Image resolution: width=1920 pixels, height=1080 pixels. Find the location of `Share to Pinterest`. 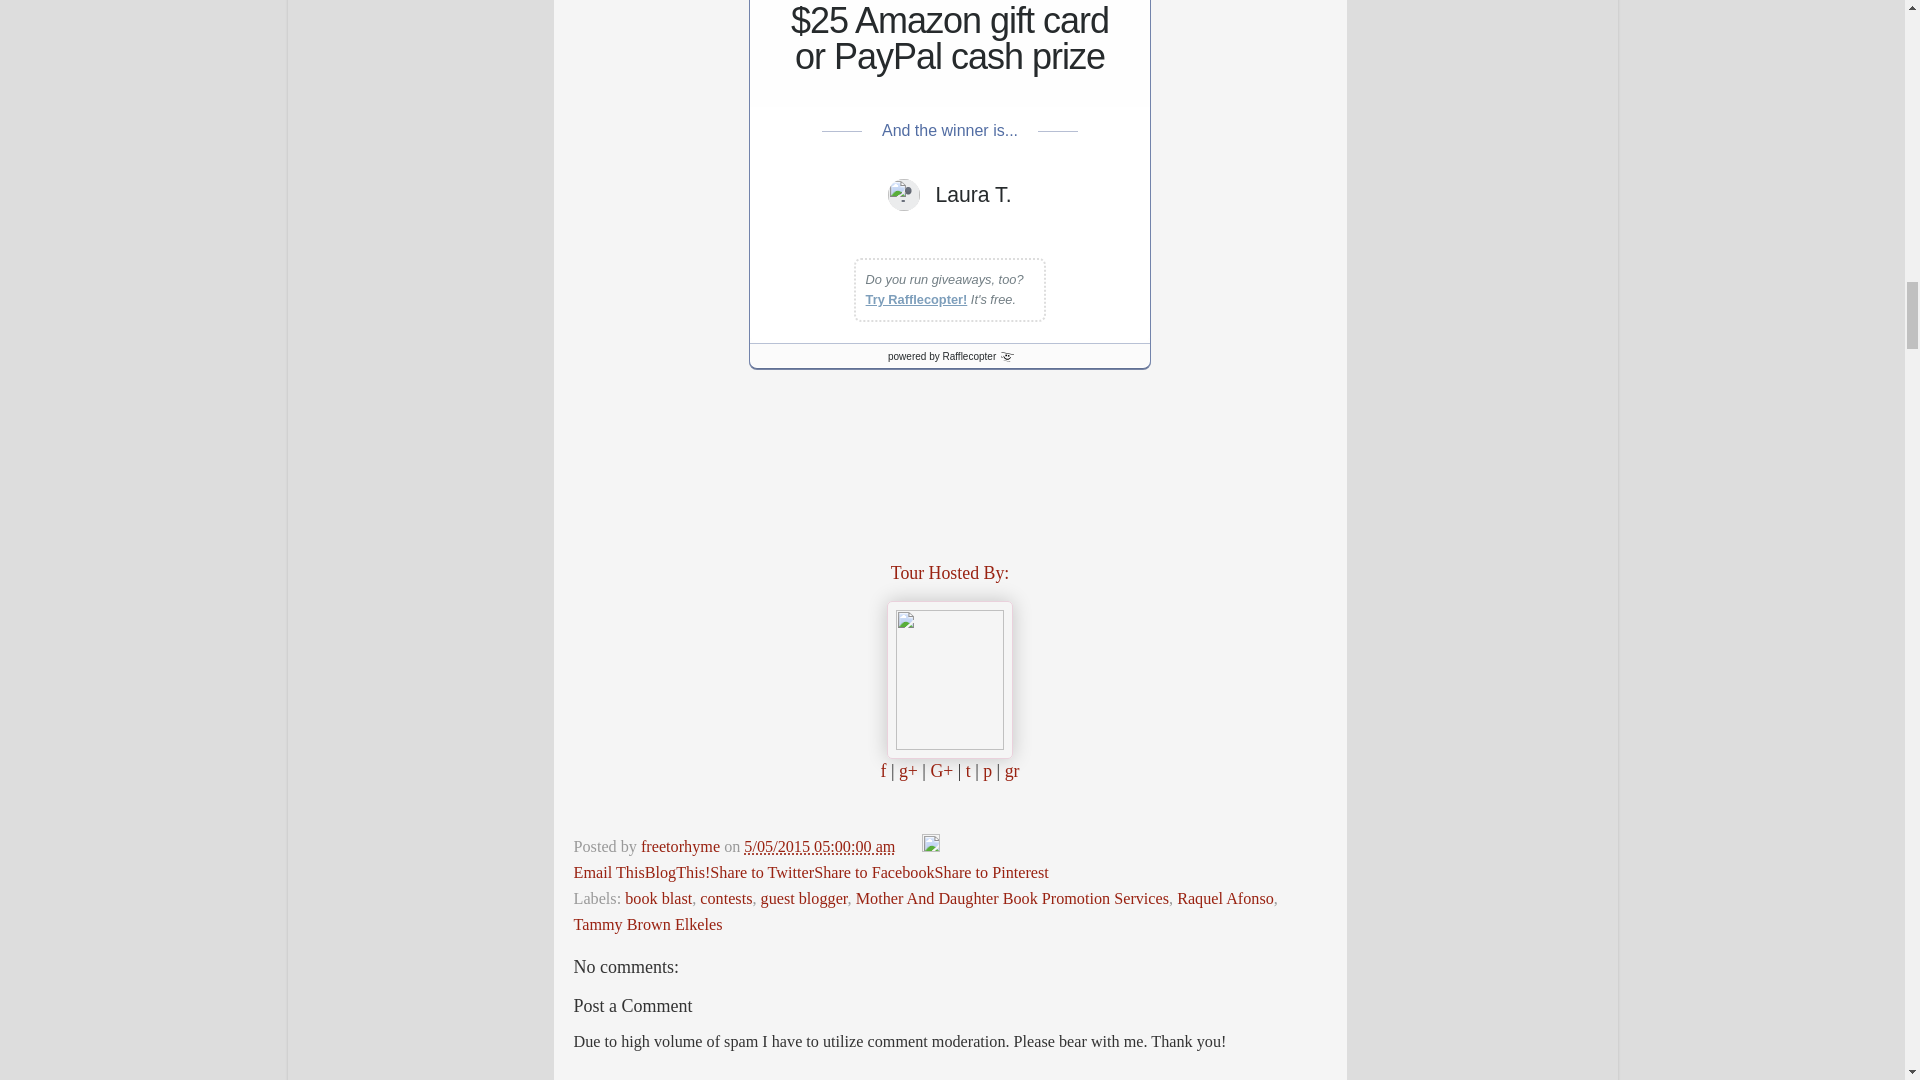

Share to Pinterest is located at coordinates (992, 873).